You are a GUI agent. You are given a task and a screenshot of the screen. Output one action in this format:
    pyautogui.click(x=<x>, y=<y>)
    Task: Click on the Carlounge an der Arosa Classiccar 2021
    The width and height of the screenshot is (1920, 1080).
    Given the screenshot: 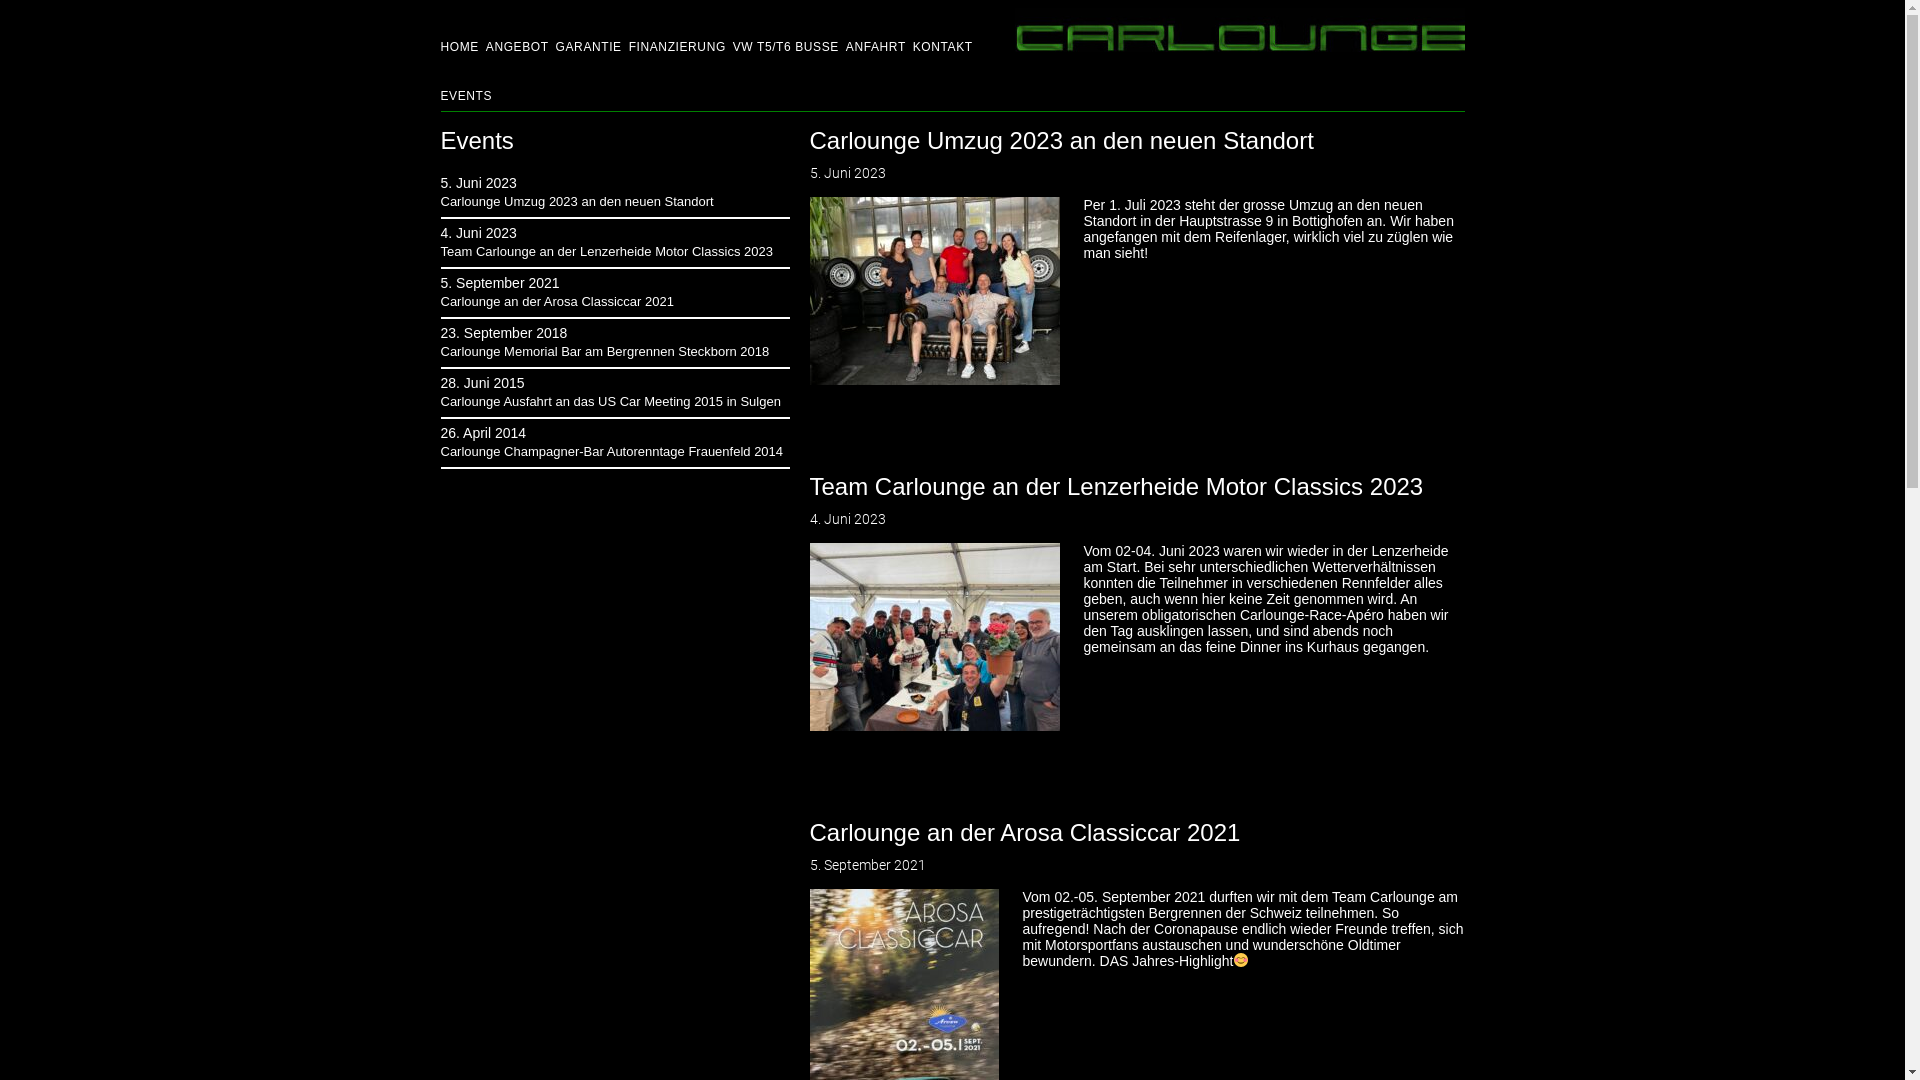 What is the action you would take?
    pyautogui.click(x=1026, y=832)
    